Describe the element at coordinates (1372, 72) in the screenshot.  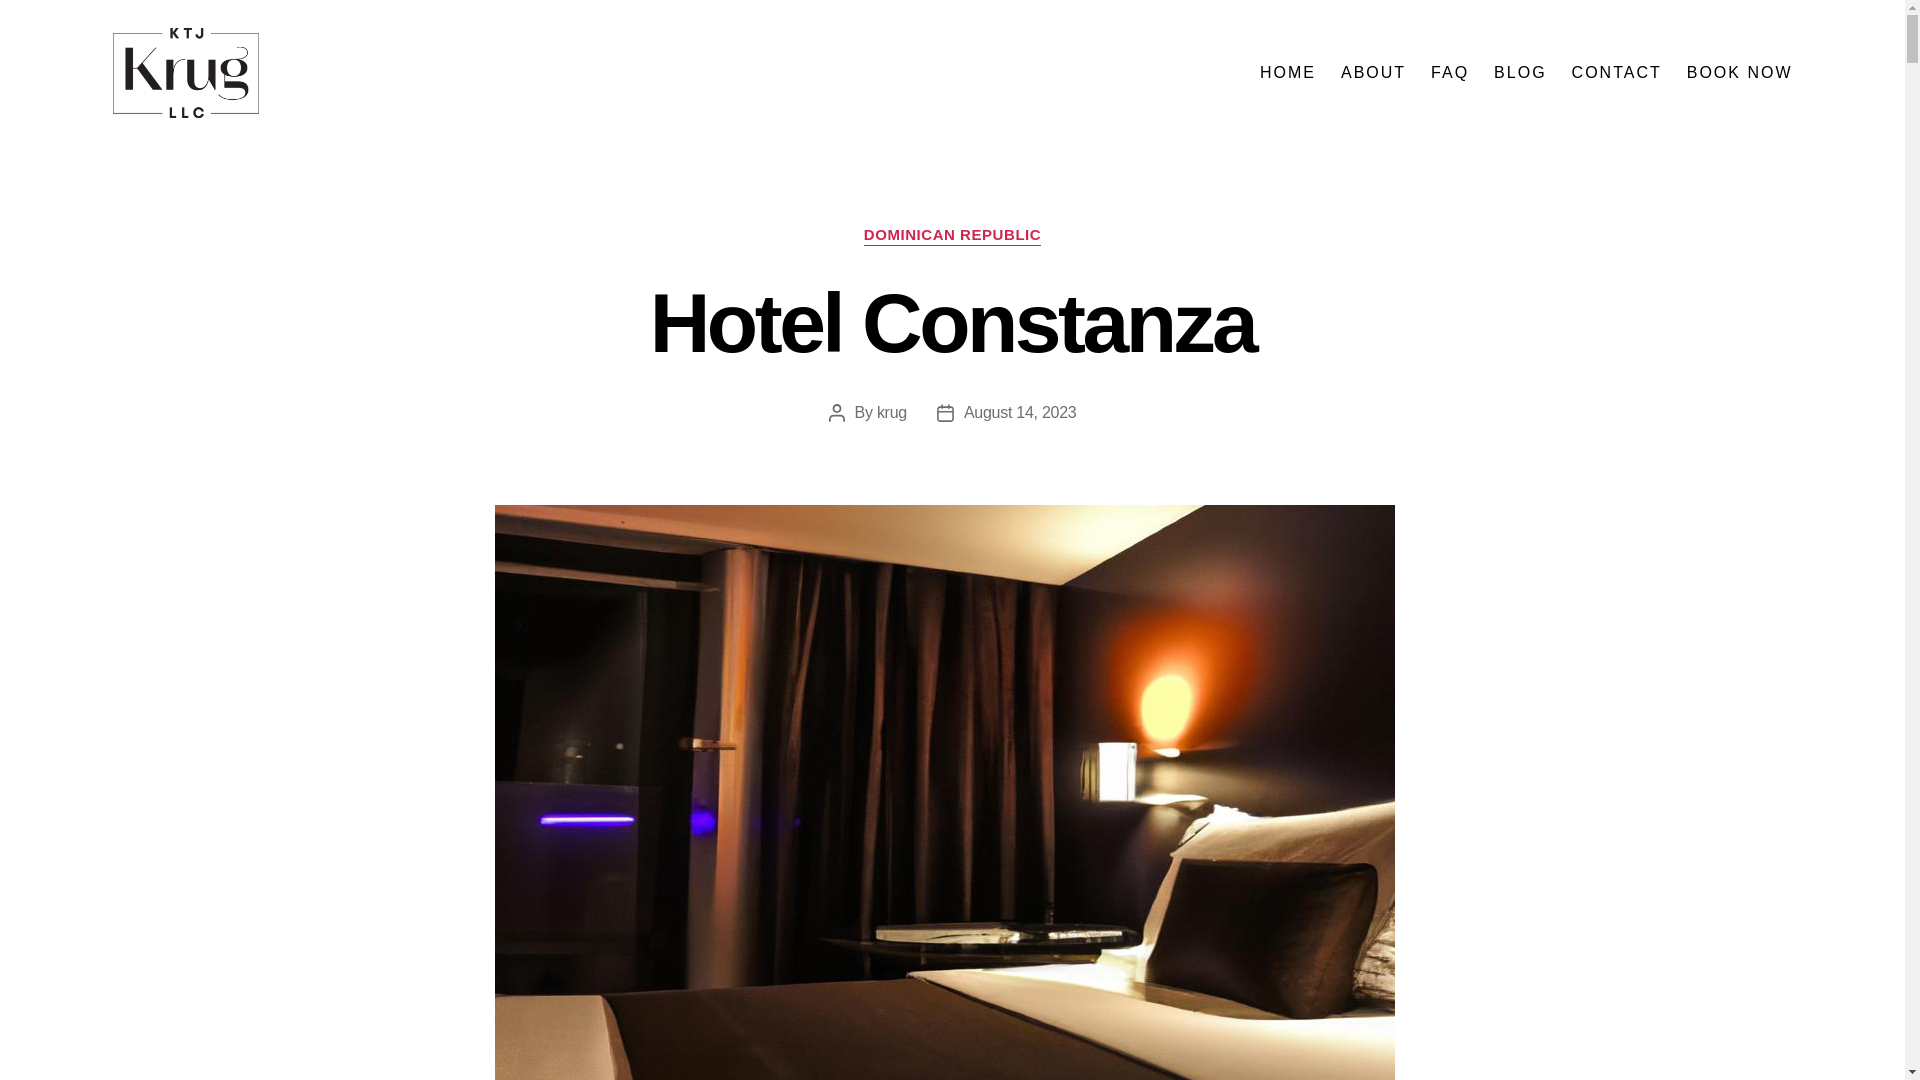
I see `ABOUT` at that location.